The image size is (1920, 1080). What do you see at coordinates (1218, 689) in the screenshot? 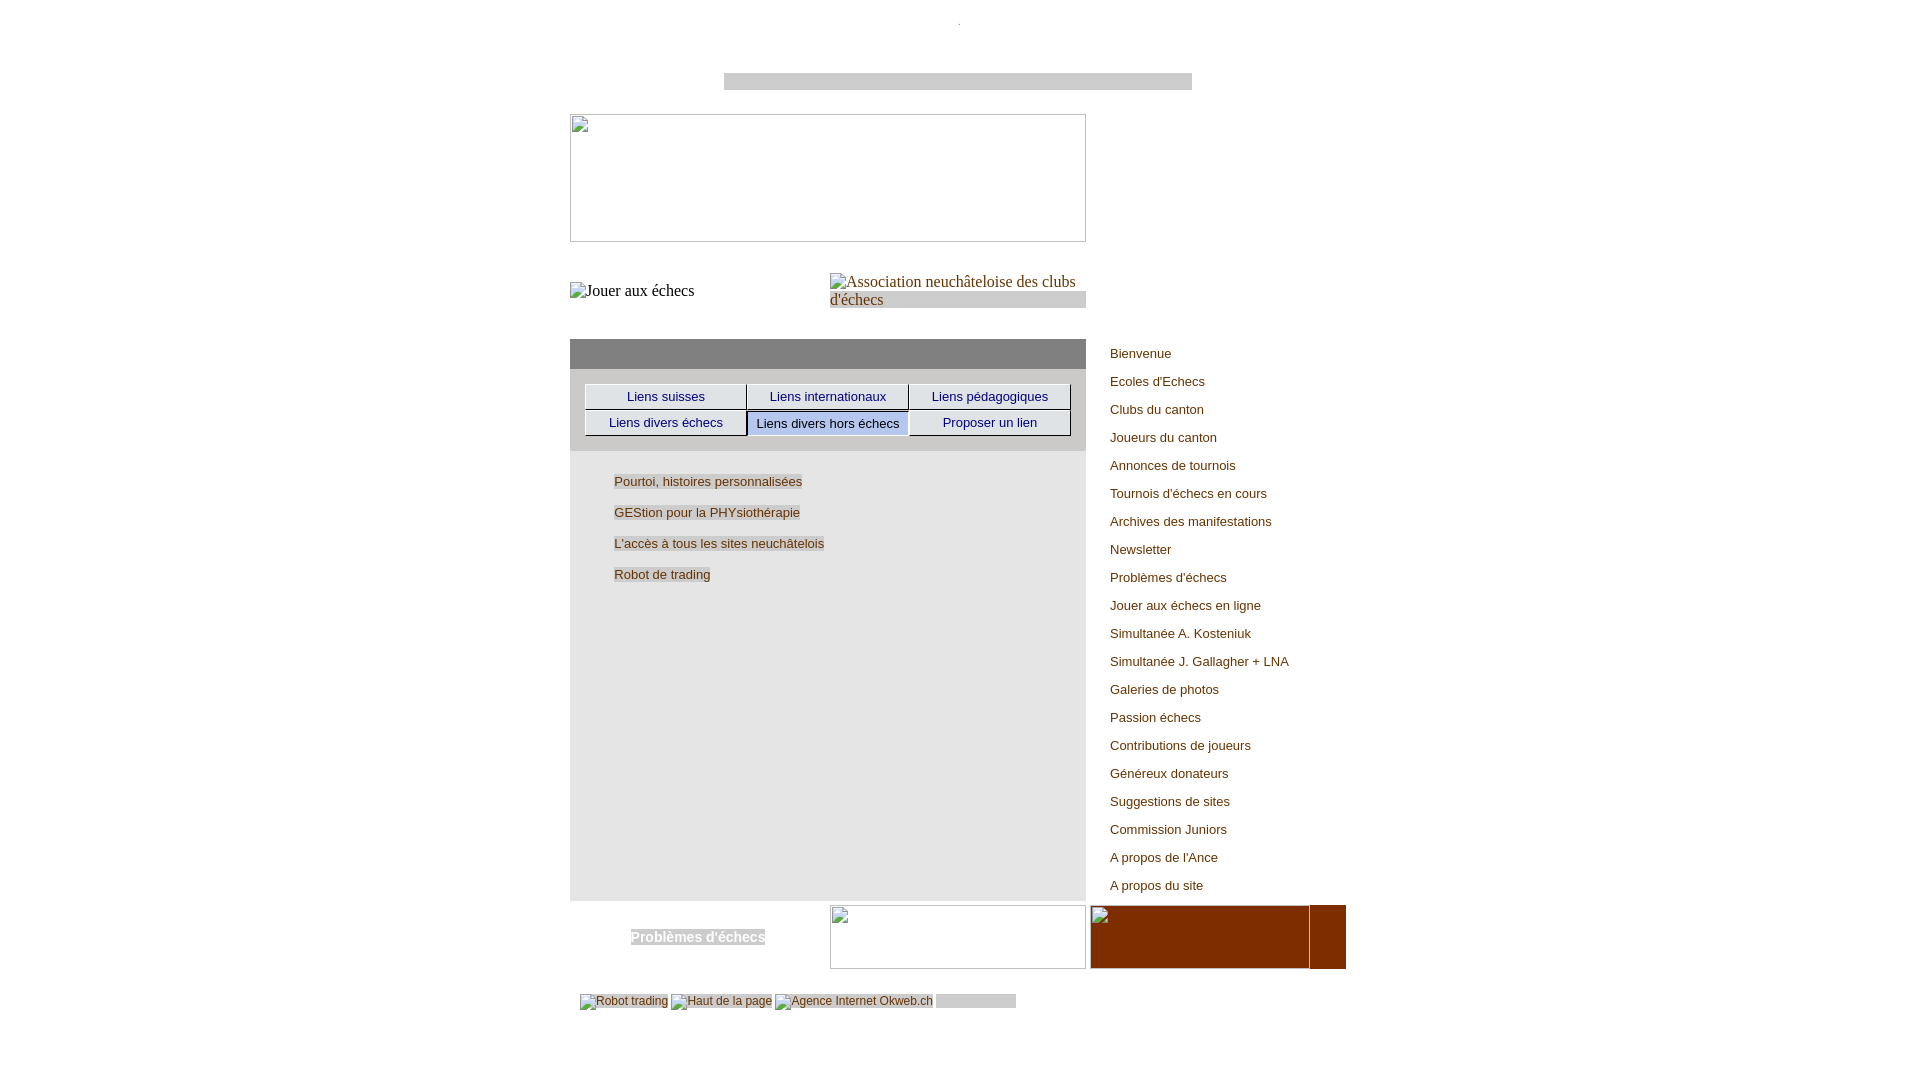
I see `Galeries de photos` at bounding box center [1218, 689].